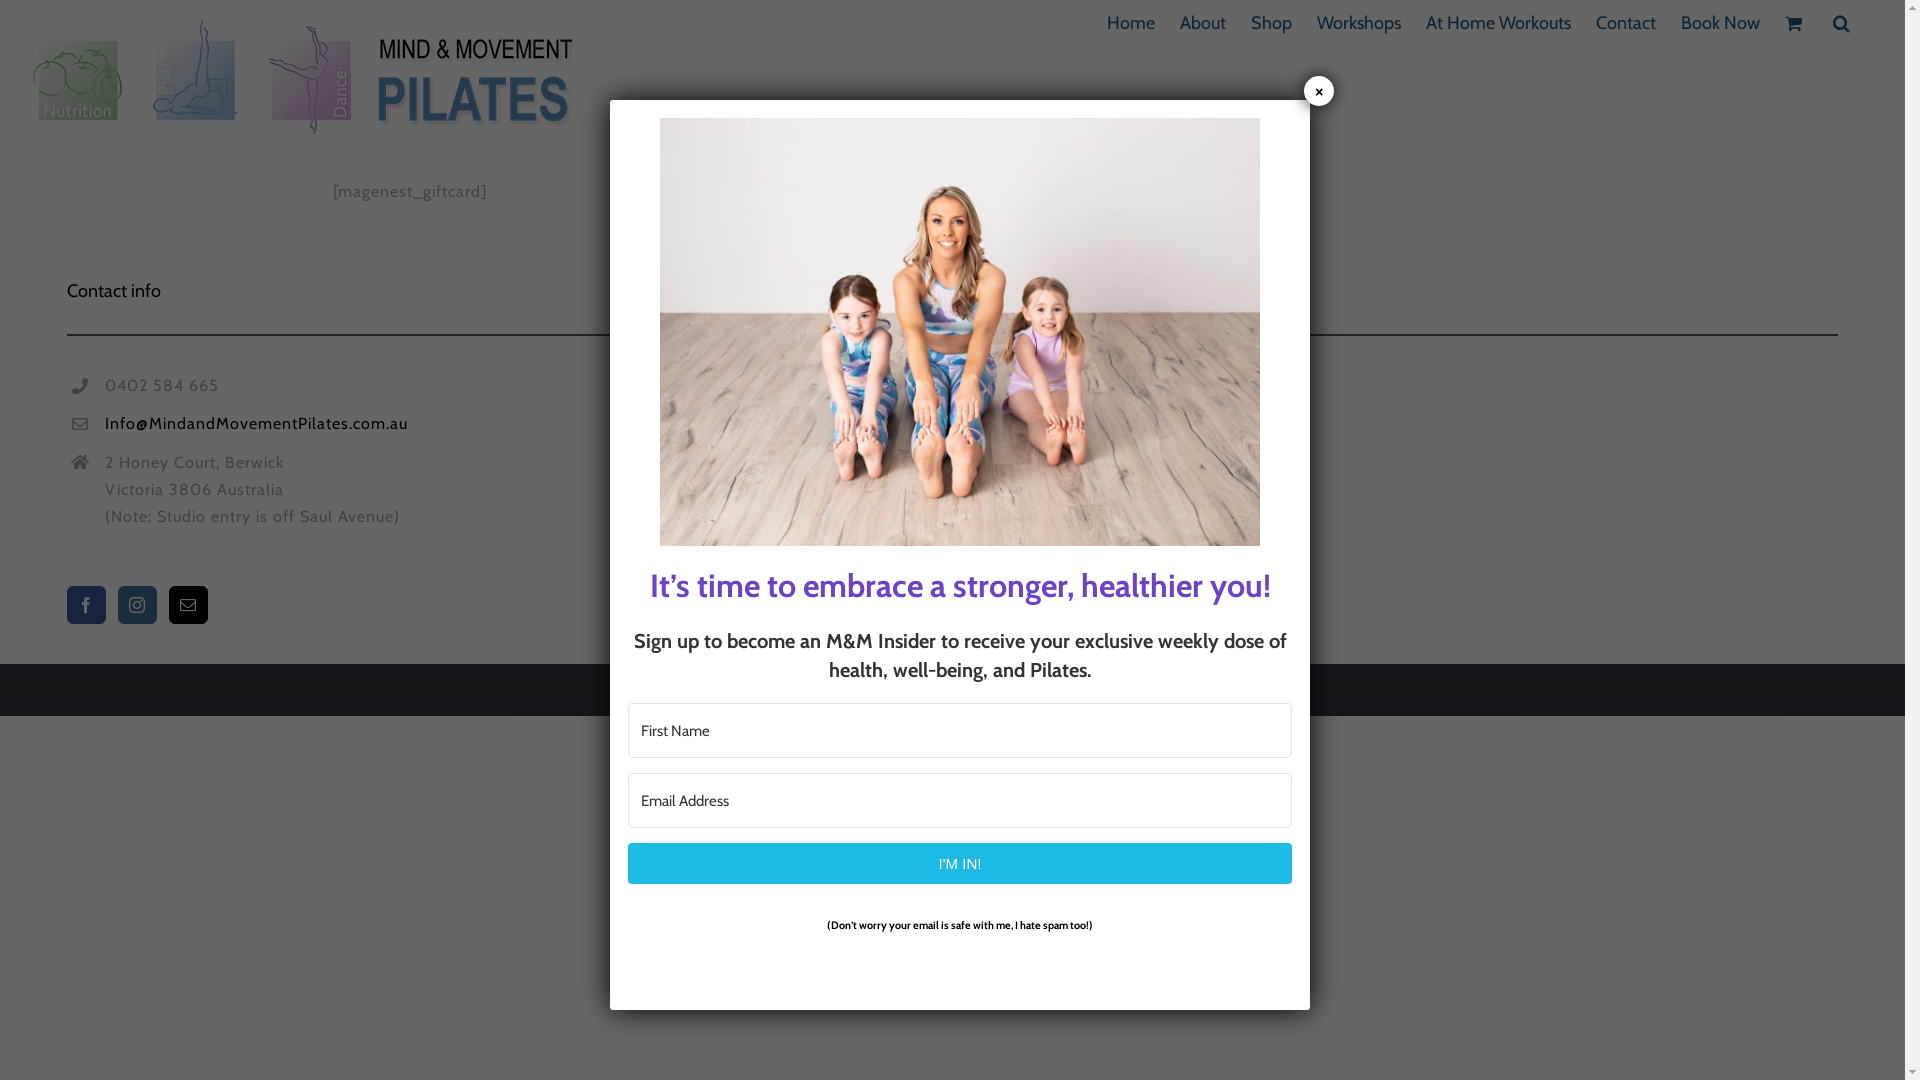  Describe the element at coordinates (1842, 22) in the screenshot. I see `Search` at that location.